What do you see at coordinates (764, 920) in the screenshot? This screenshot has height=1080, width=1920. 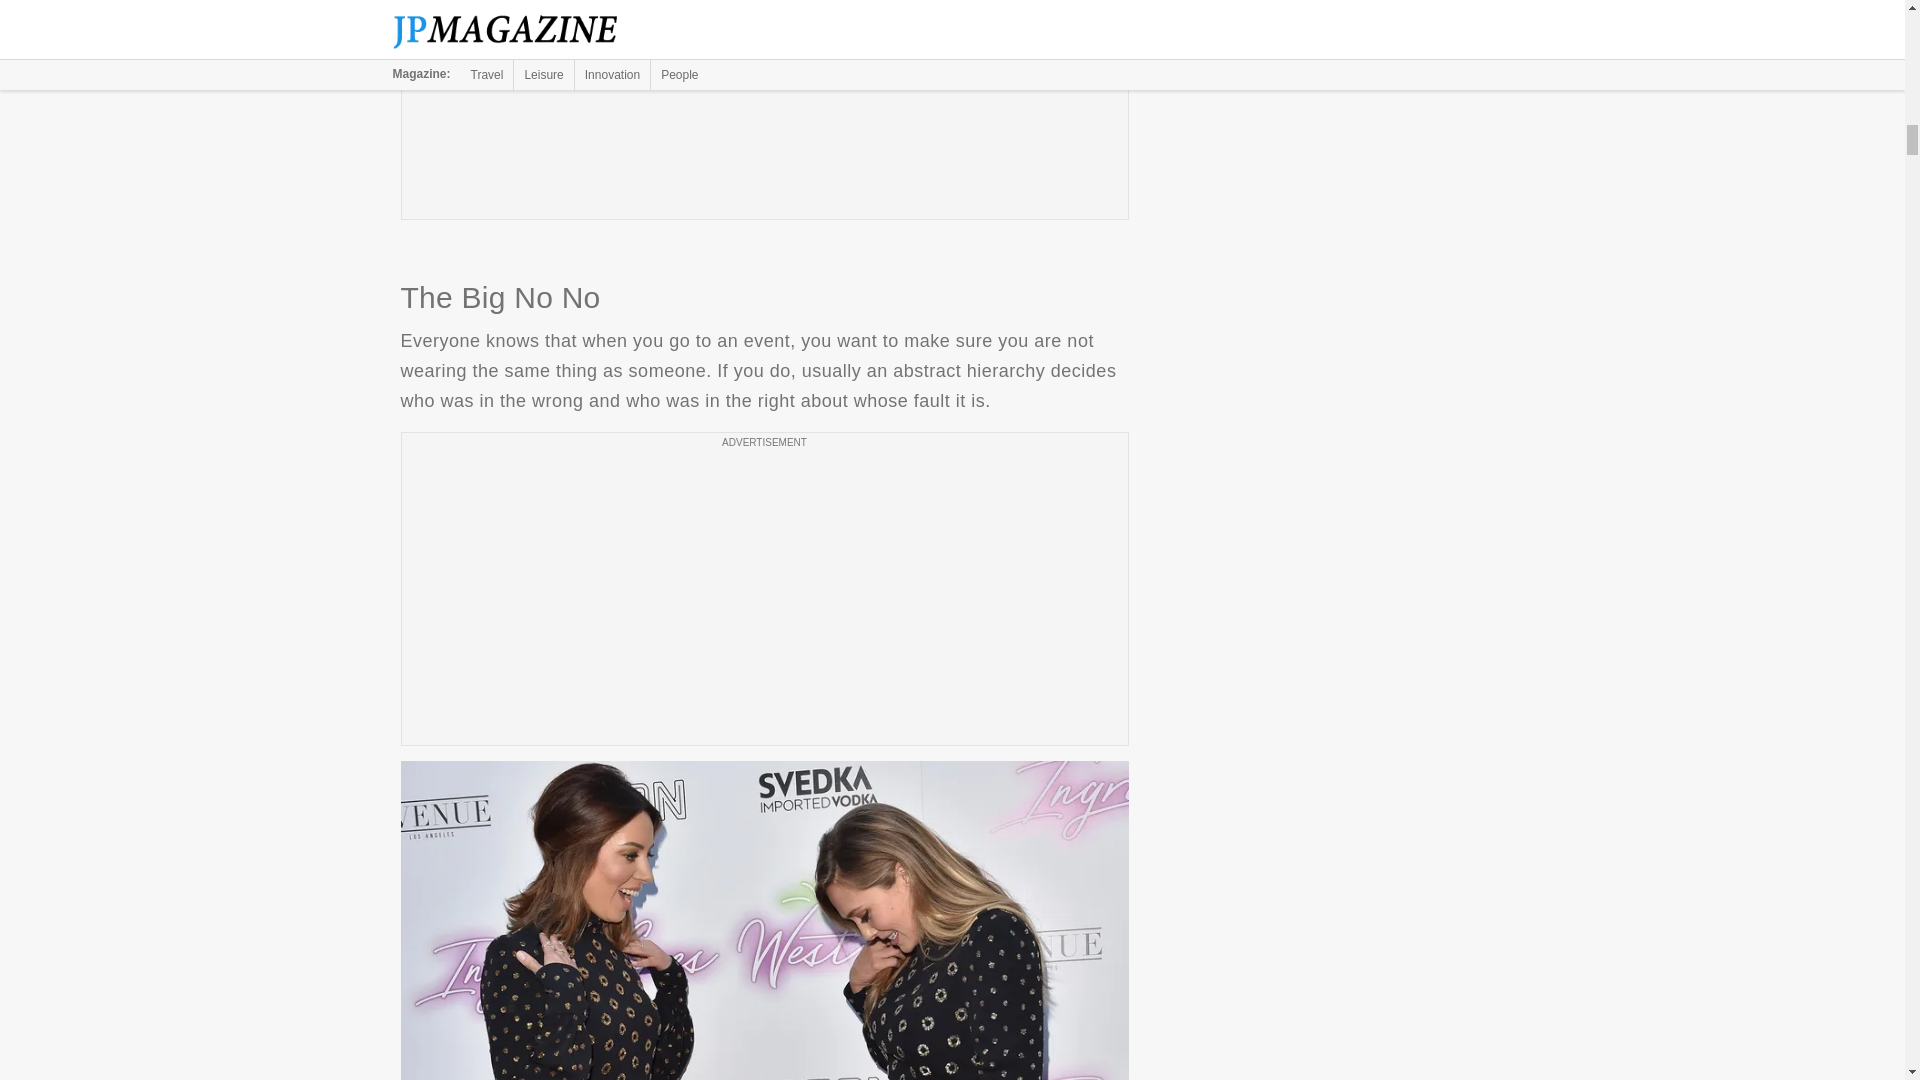 I see `The Big No No` at bounding box center [764, 920].